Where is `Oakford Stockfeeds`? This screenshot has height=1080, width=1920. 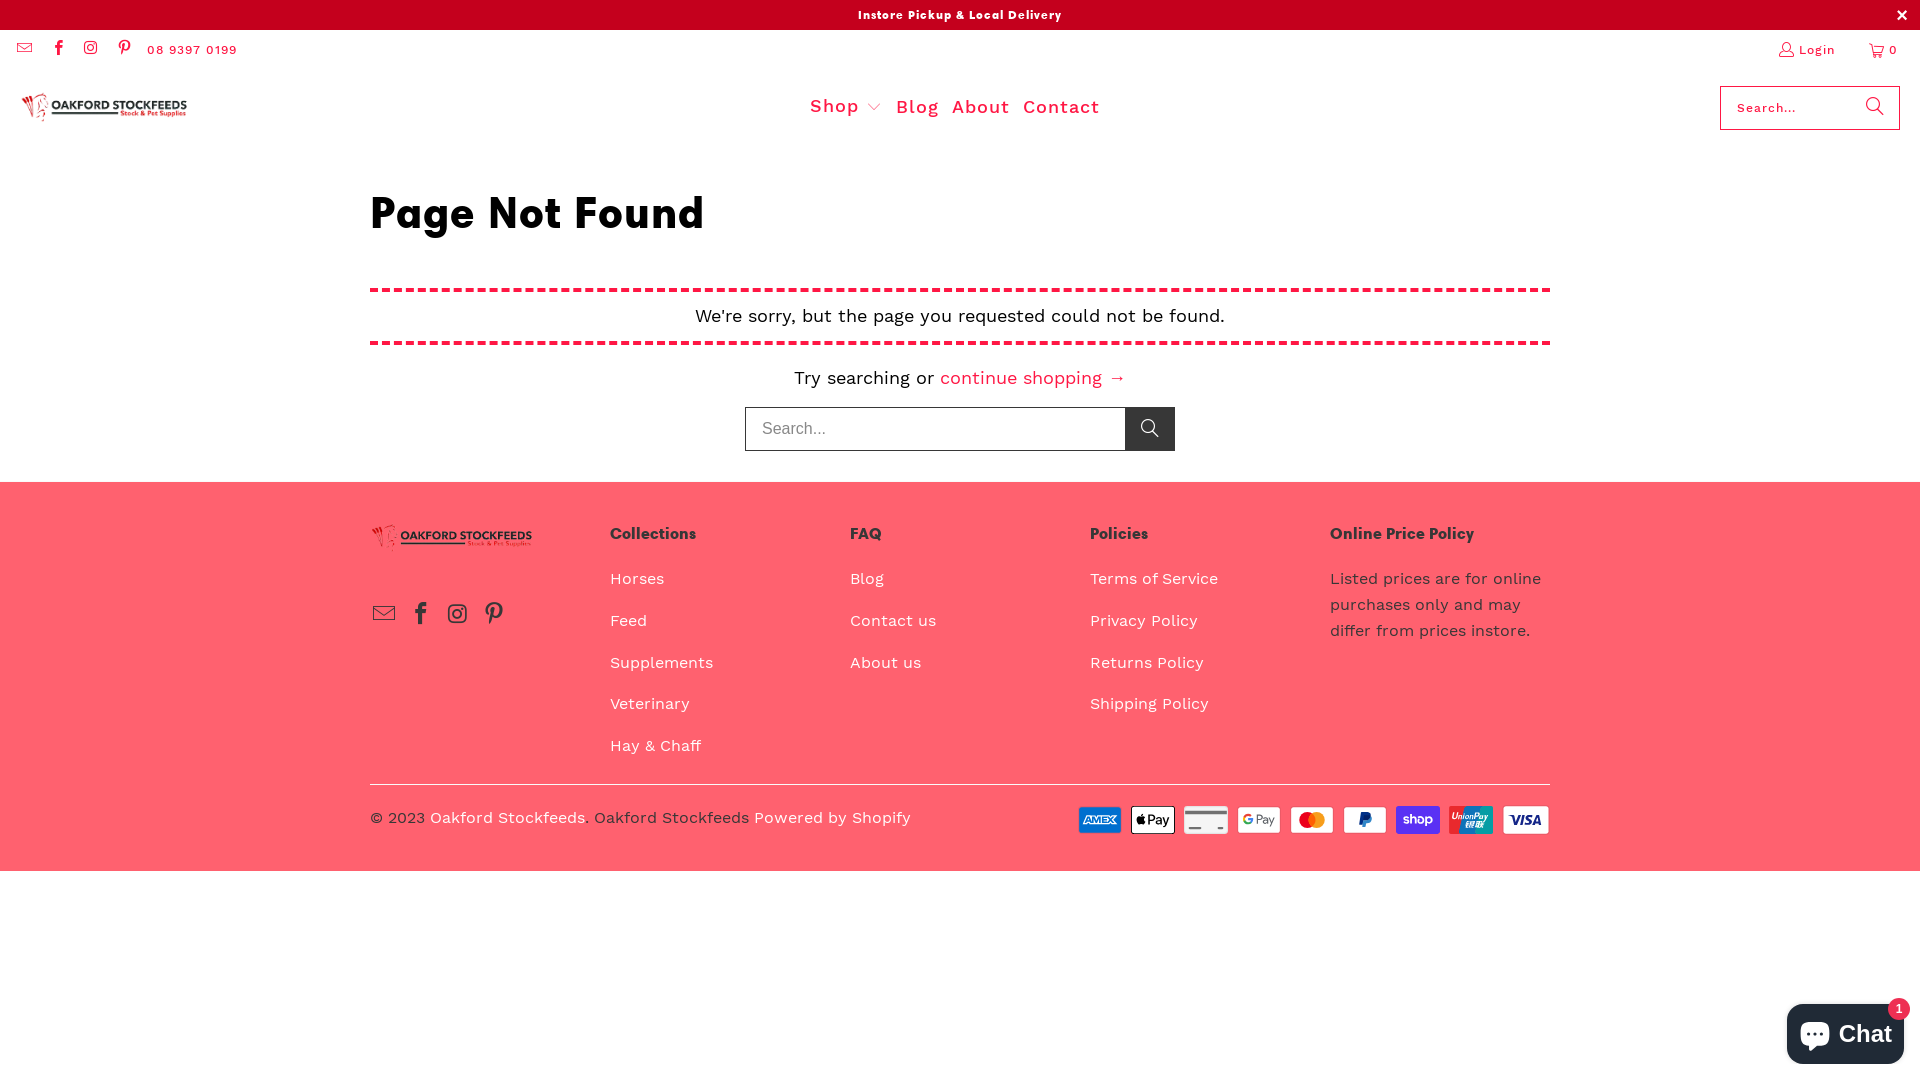
Oakford Stockfeeds is located at coordinates (105, 108).